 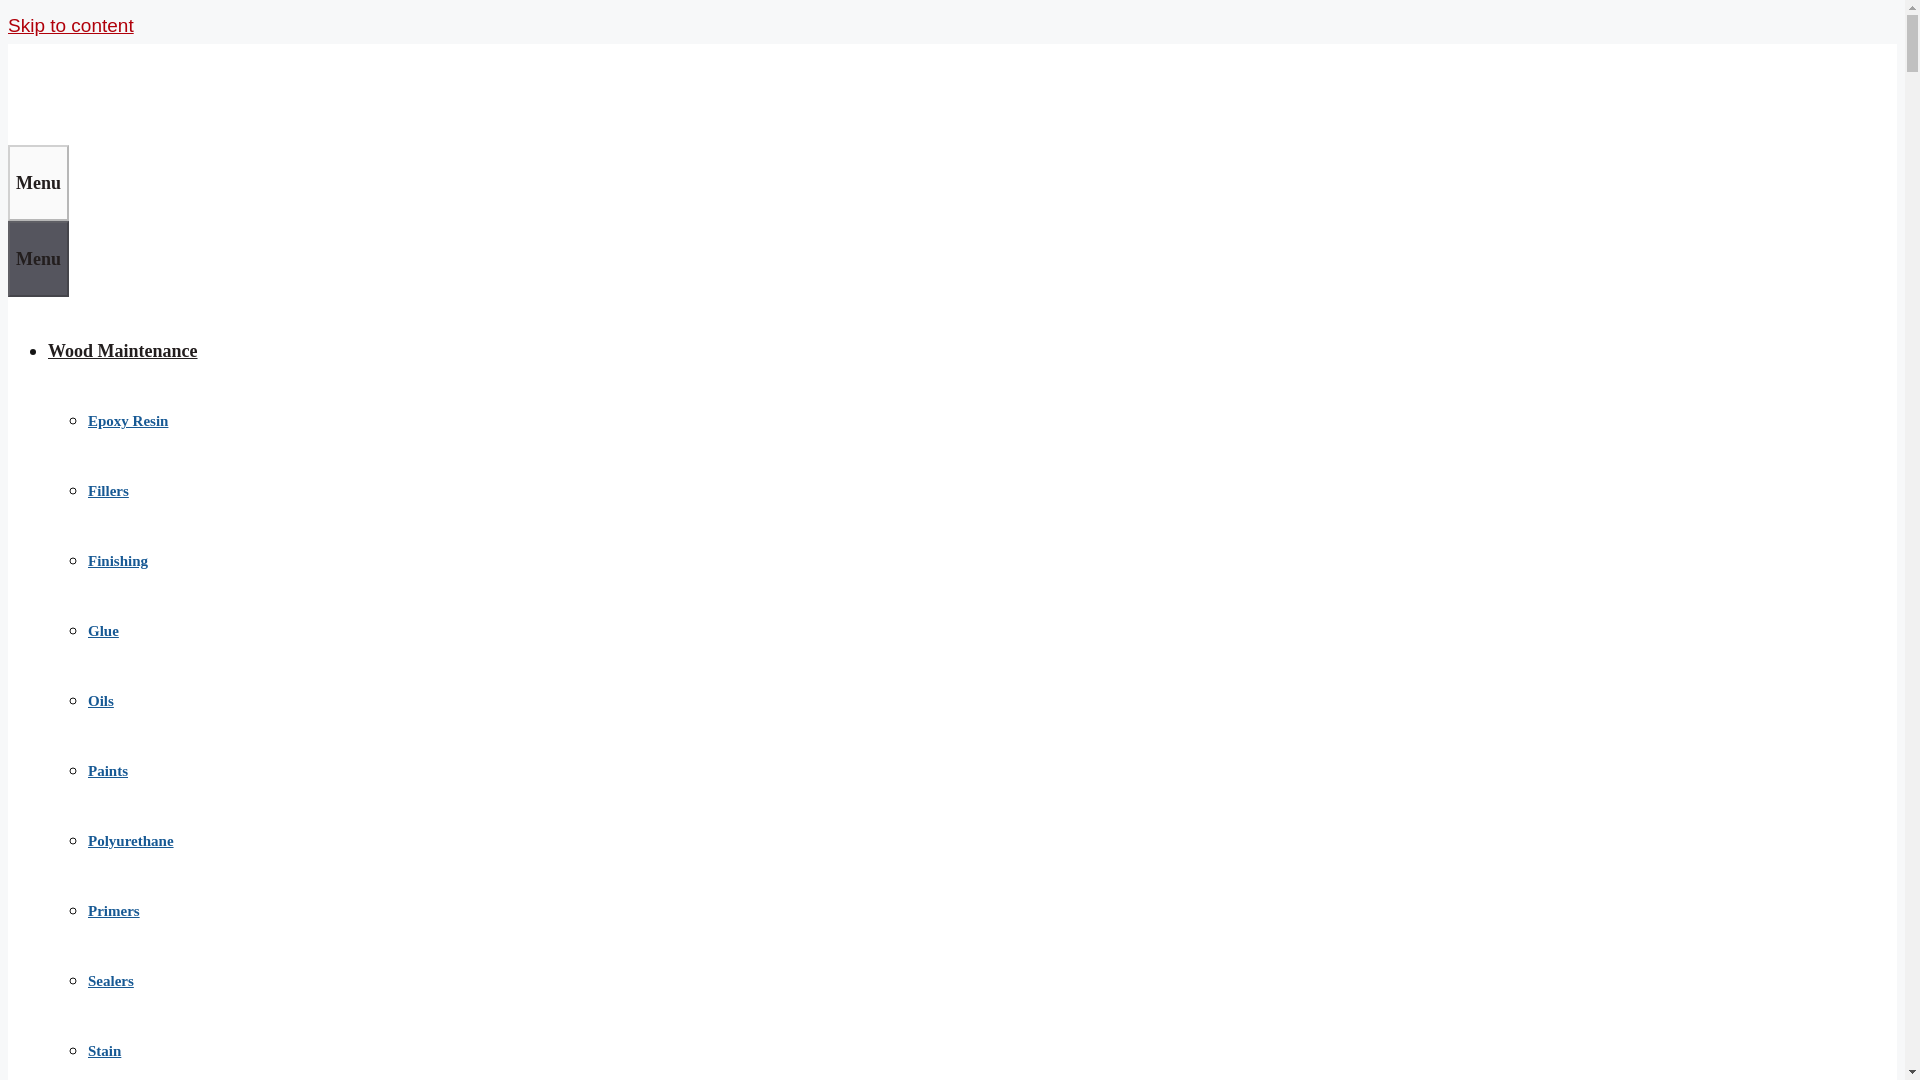 I want to click on Fillers, so click(x=108, y=490).